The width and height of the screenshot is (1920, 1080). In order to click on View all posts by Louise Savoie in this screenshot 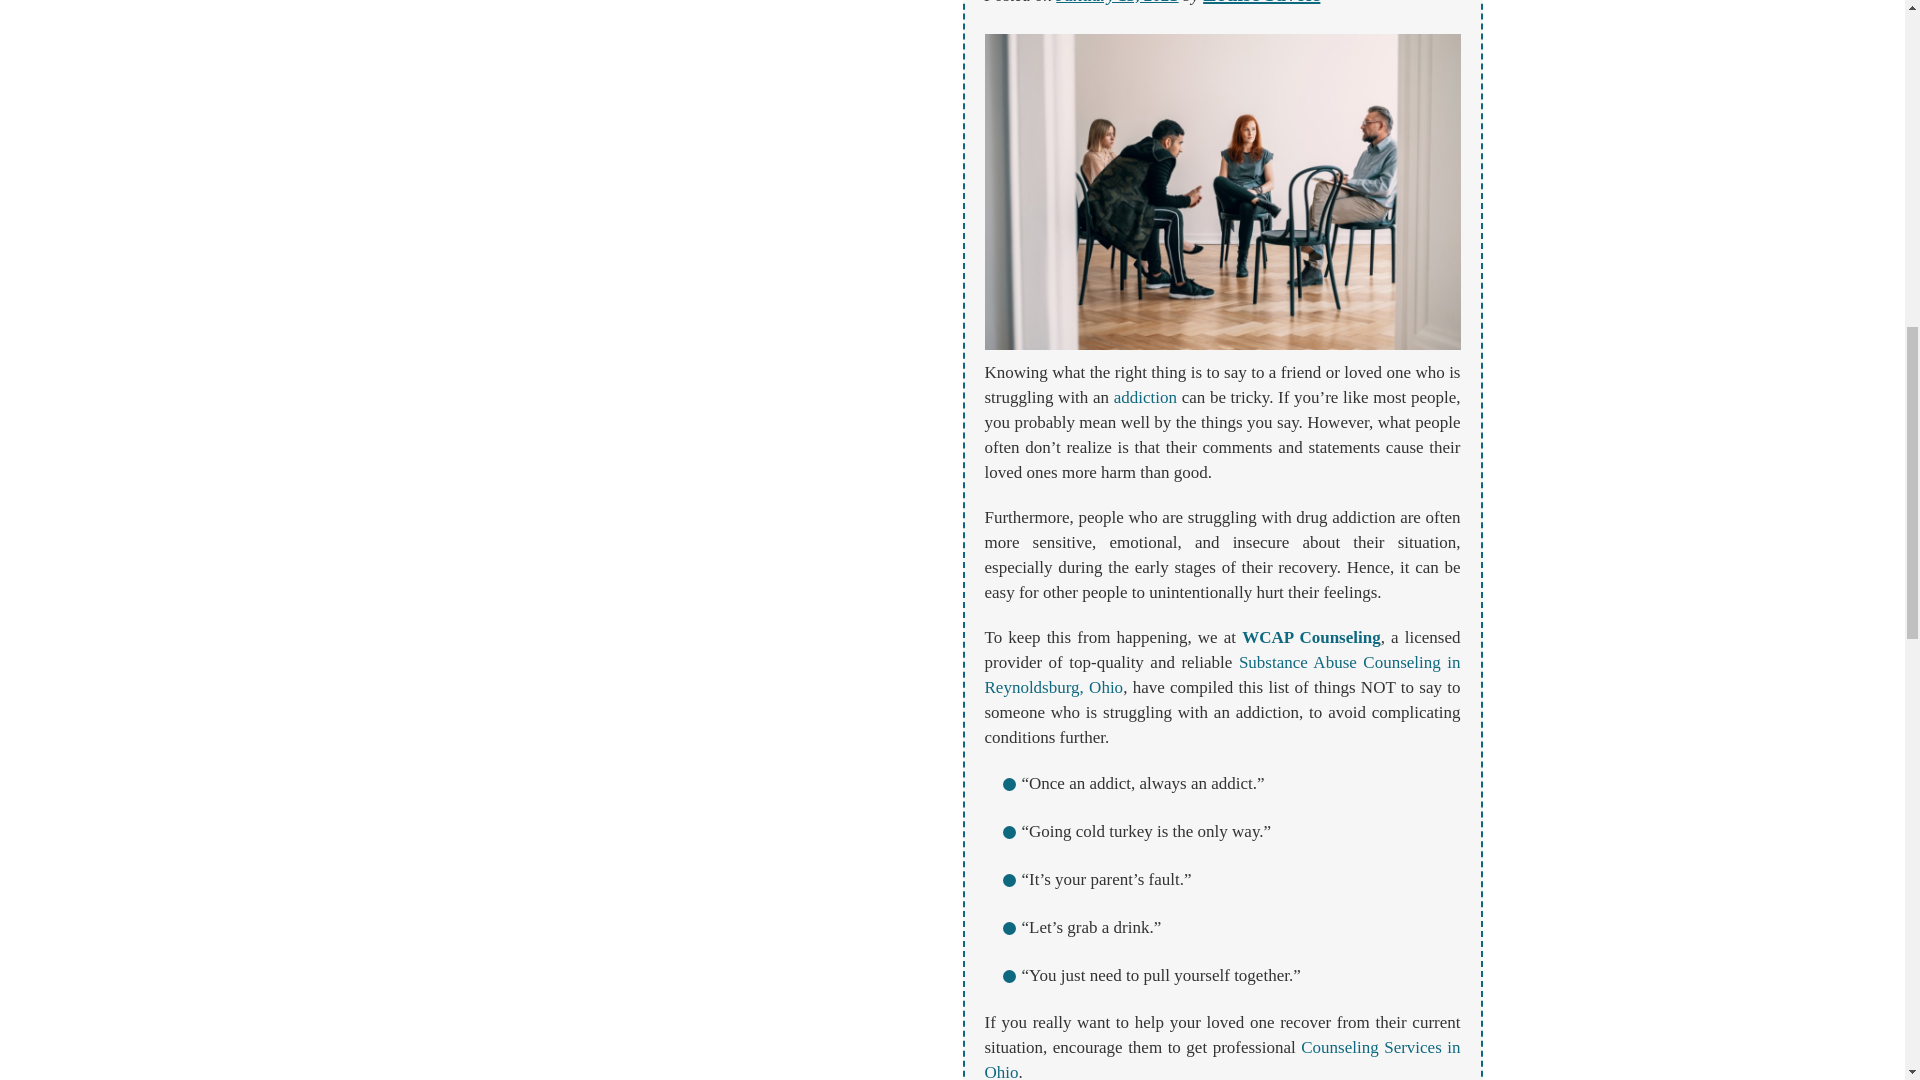, I will do `click(1262, 2)`.